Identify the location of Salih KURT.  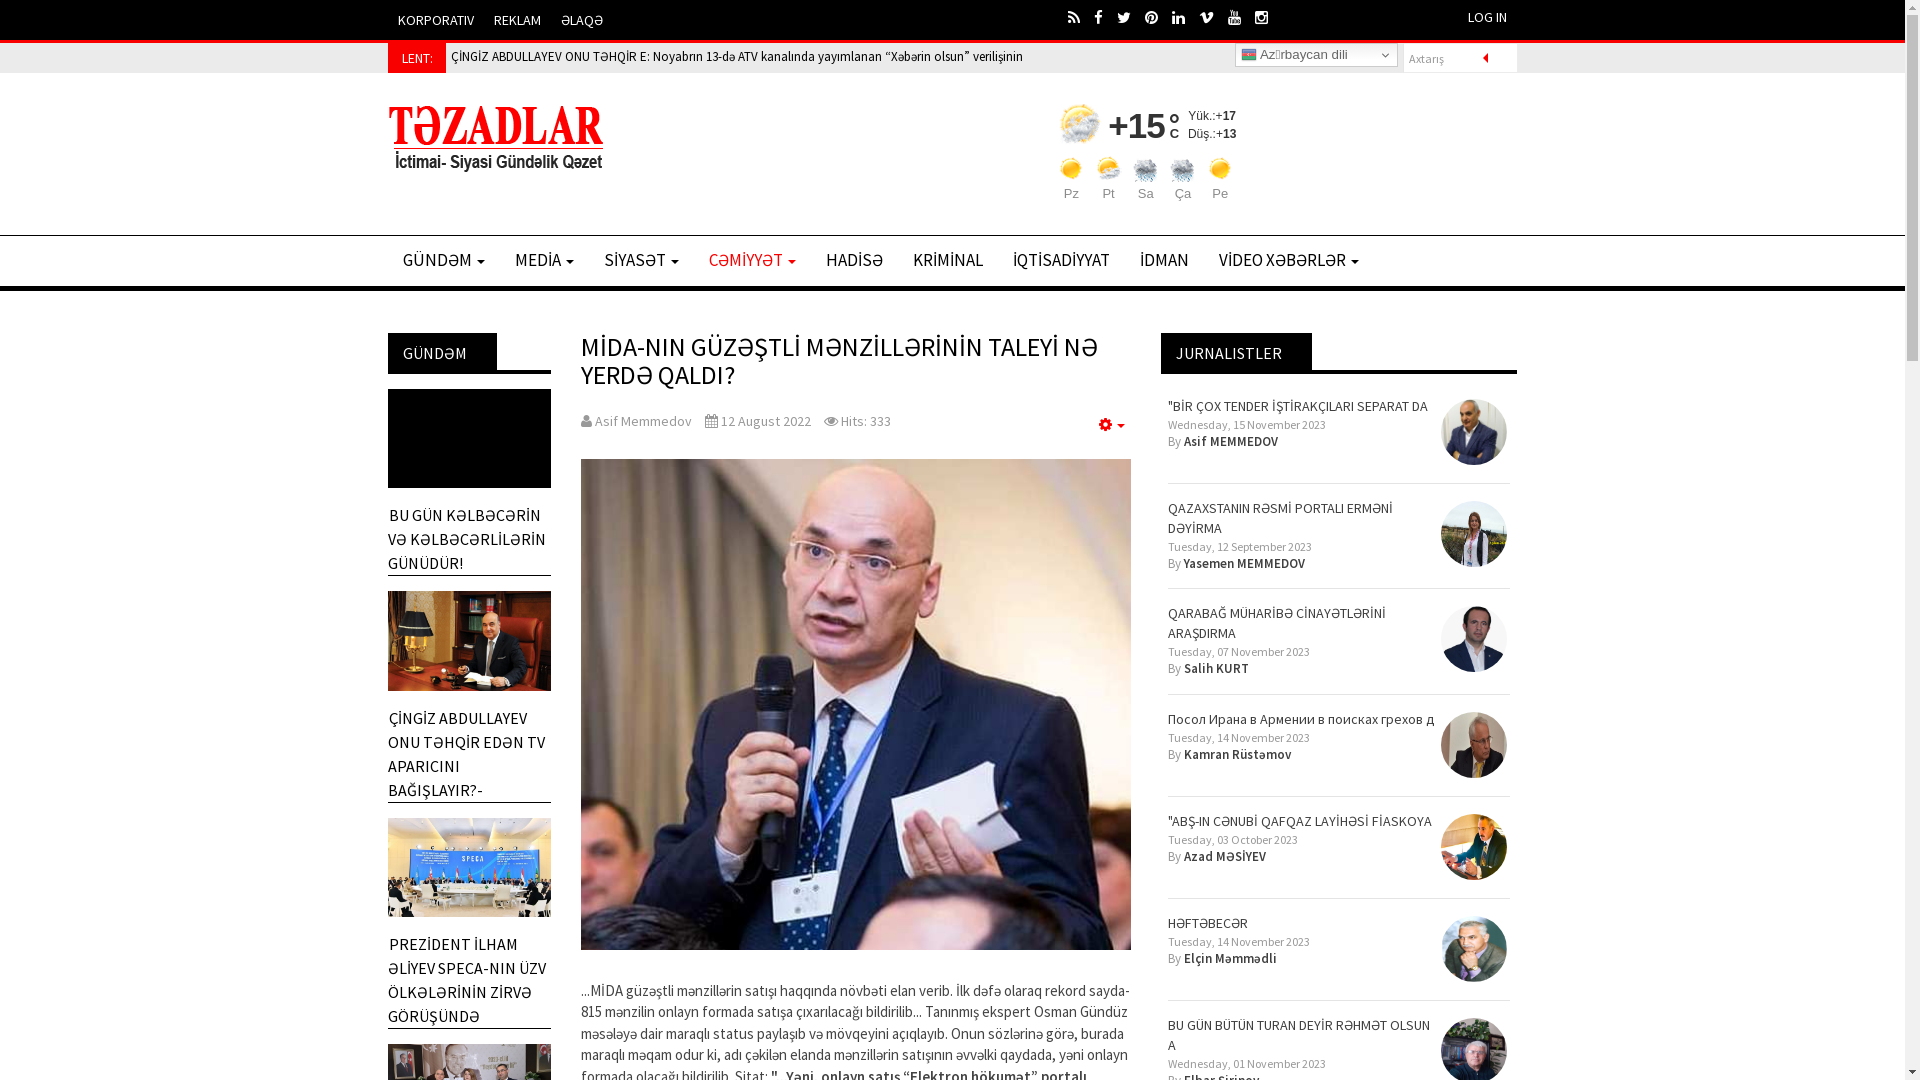
(1216, 668).